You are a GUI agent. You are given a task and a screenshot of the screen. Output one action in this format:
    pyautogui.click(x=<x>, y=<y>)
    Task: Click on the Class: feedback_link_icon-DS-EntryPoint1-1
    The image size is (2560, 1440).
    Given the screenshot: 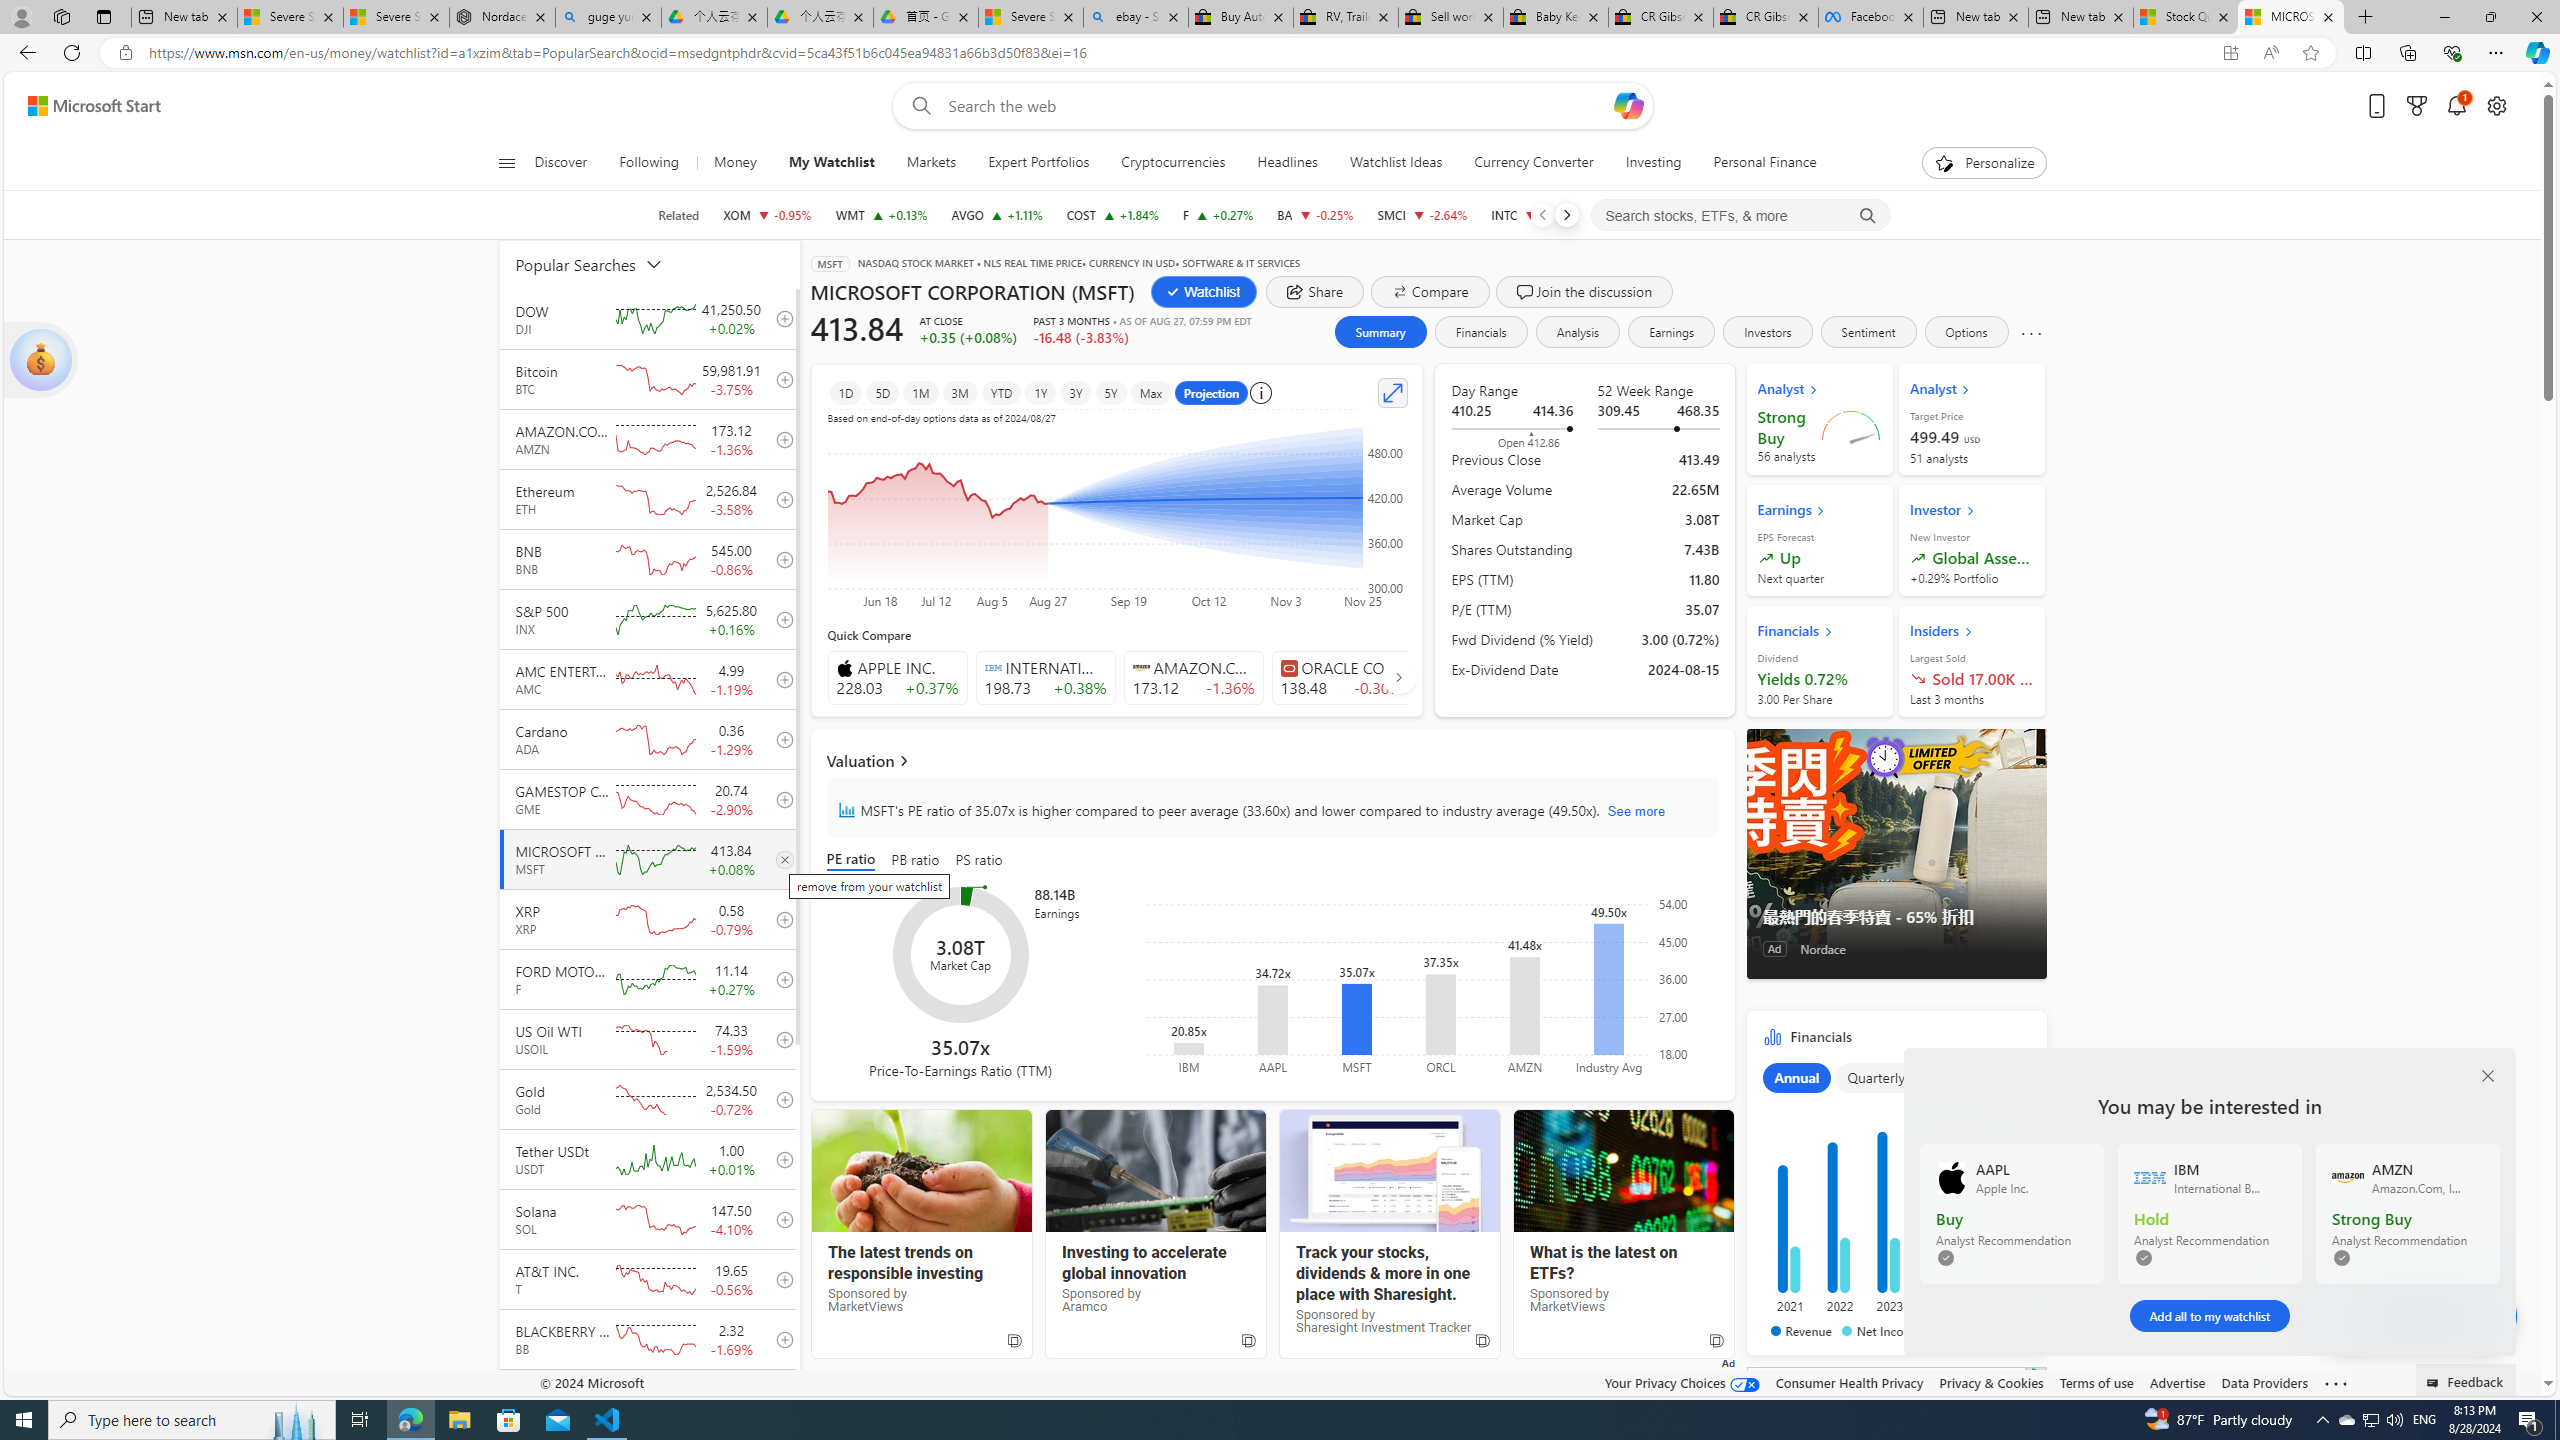 What is the action you would take?
    pyautogui.click(x=2436, y=1383)
    